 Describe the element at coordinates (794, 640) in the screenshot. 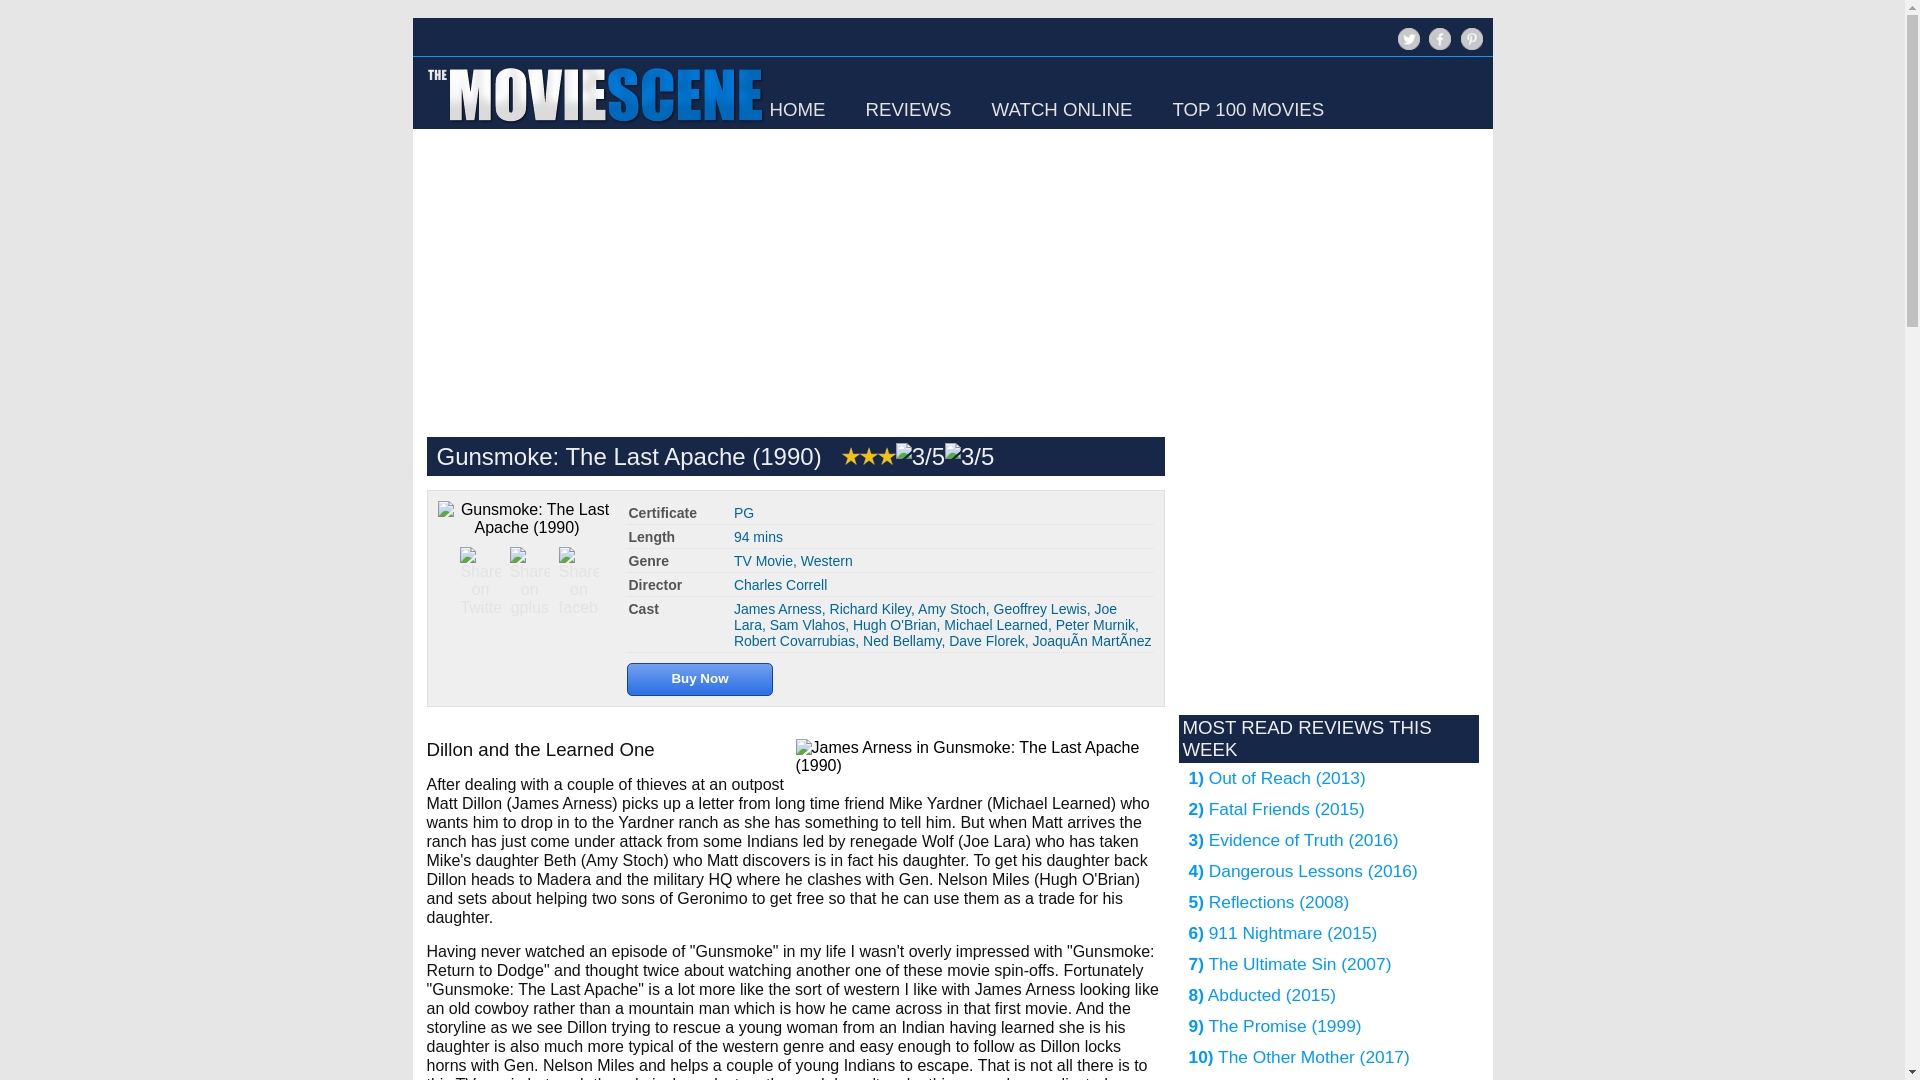

I see `Robert Covarrubias` at that location.